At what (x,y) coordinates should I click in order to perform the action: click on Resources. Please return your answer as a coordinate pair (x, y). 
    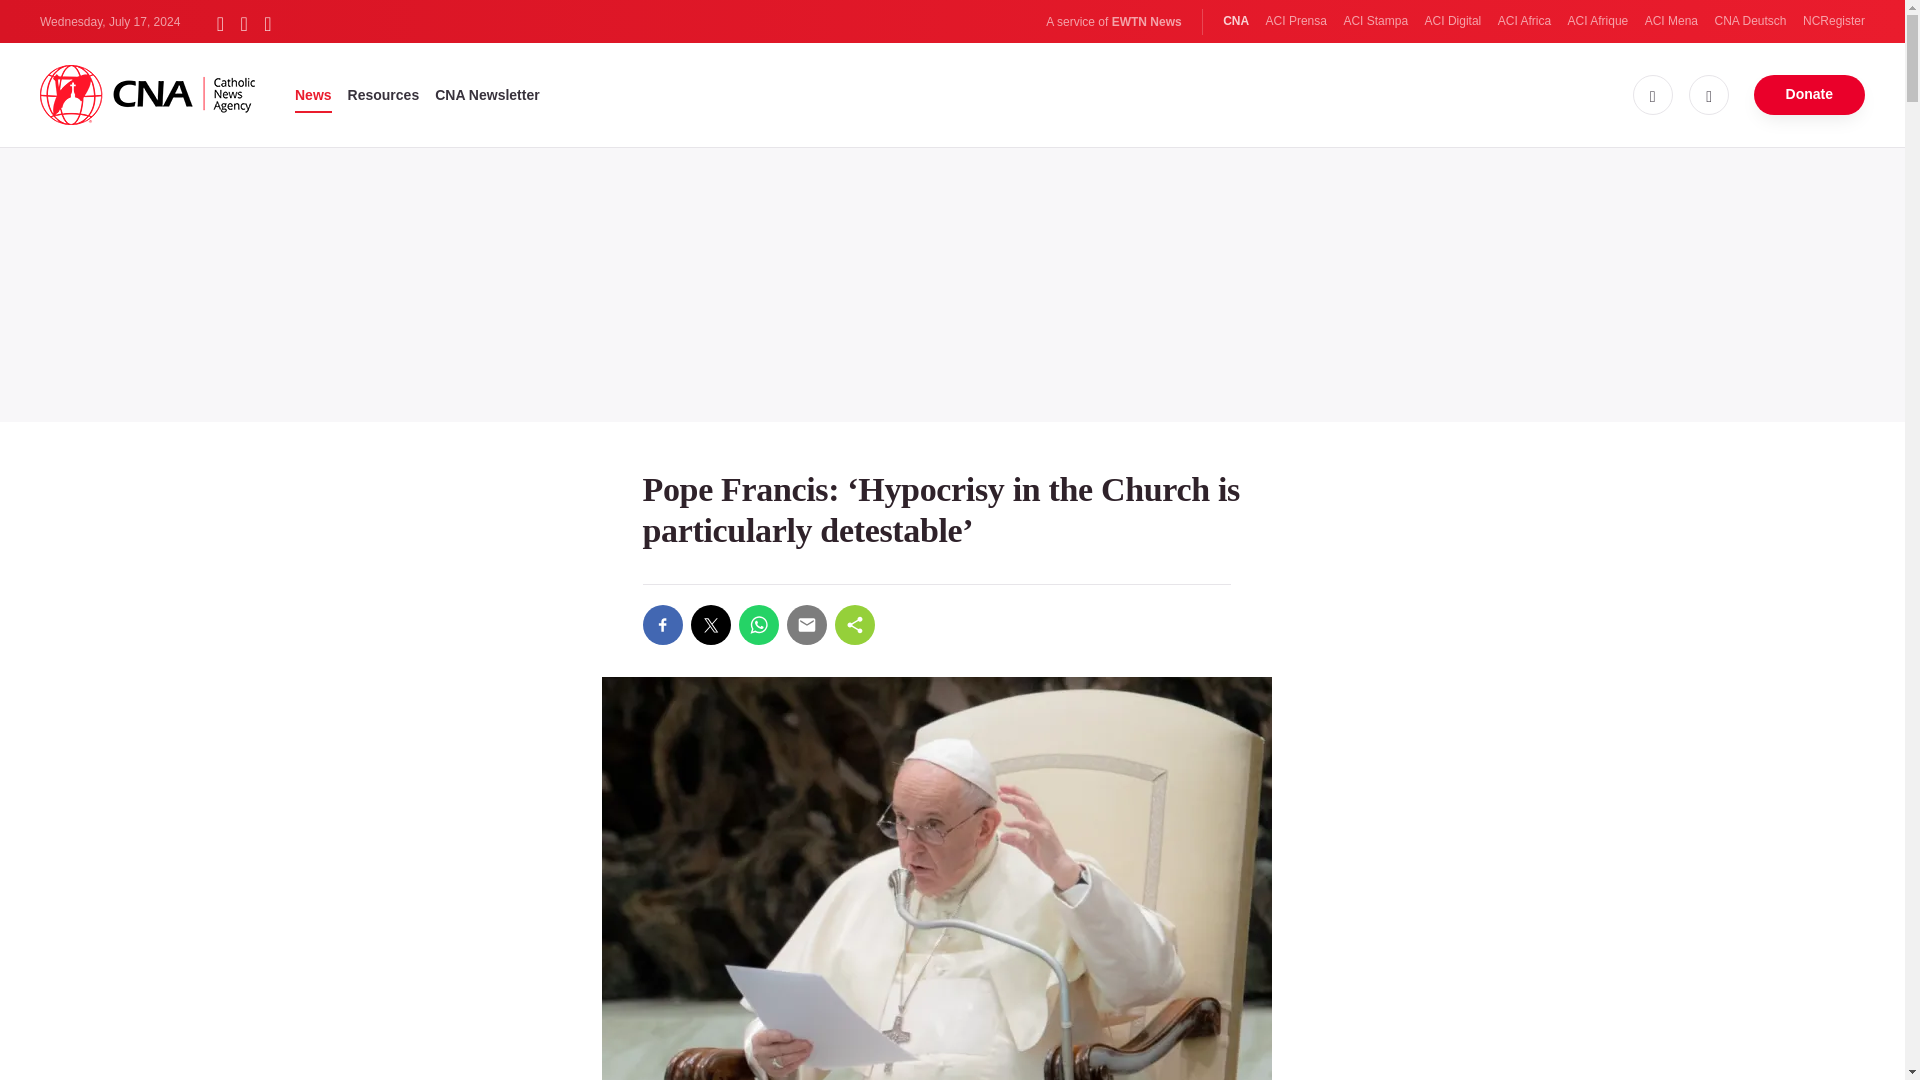
    Looking at the image, I should click on (384, 94).